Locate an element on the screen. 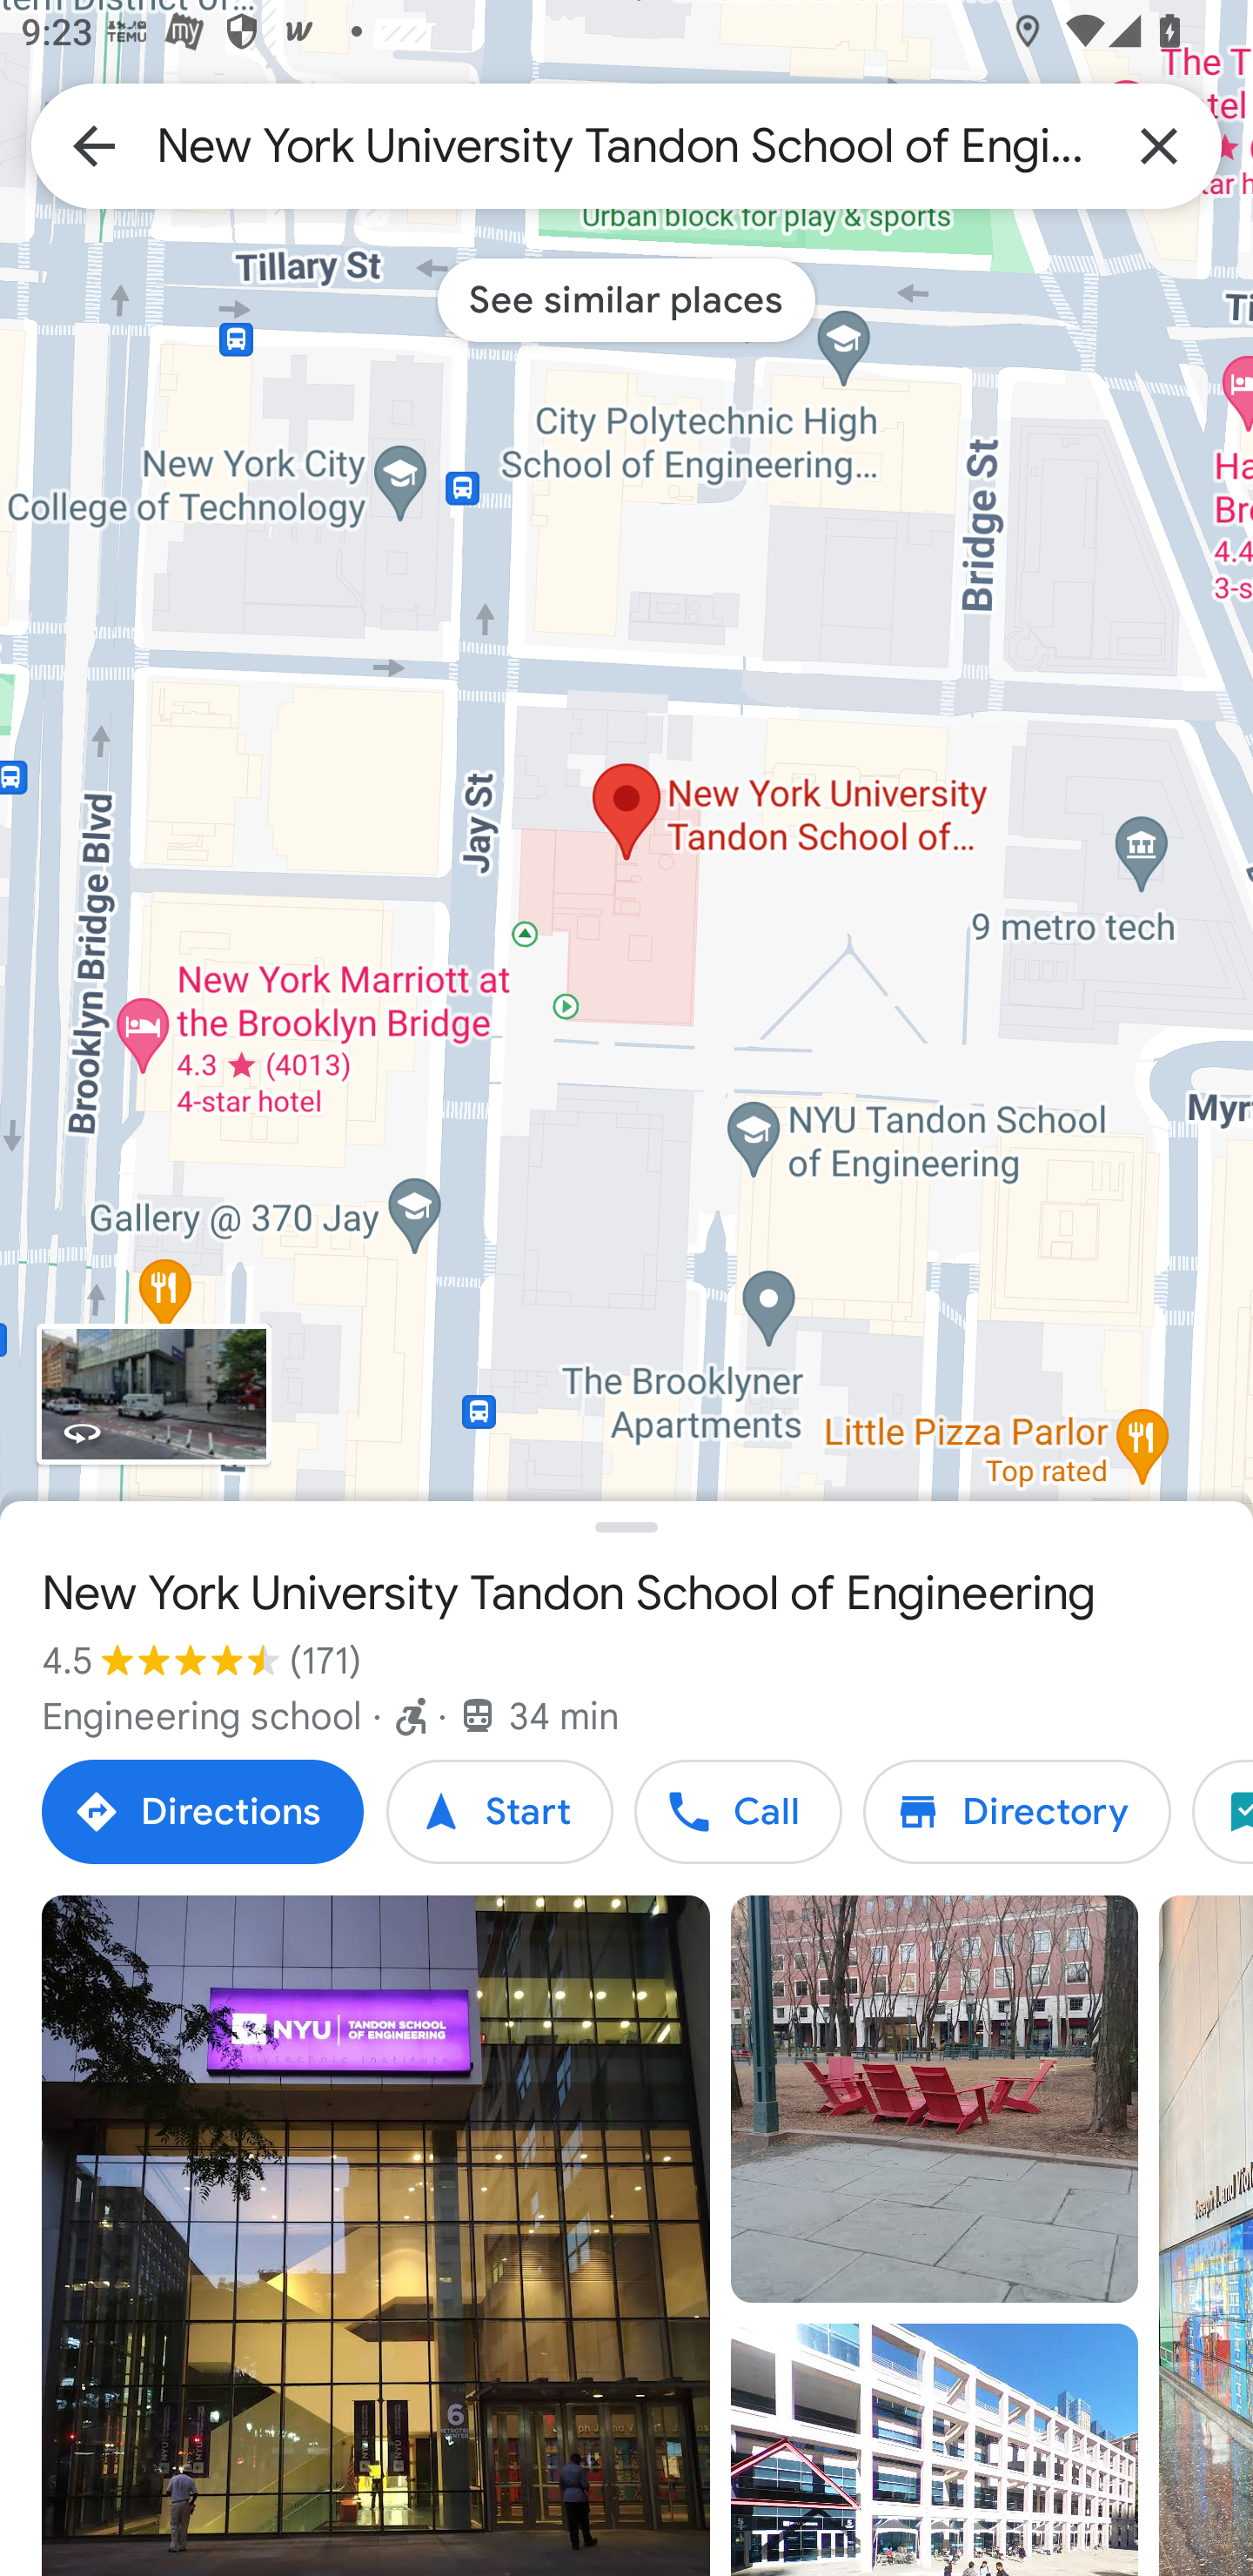 This screenshot has width=1253, height=2576. Photo is located at coordinates (934, 2099).